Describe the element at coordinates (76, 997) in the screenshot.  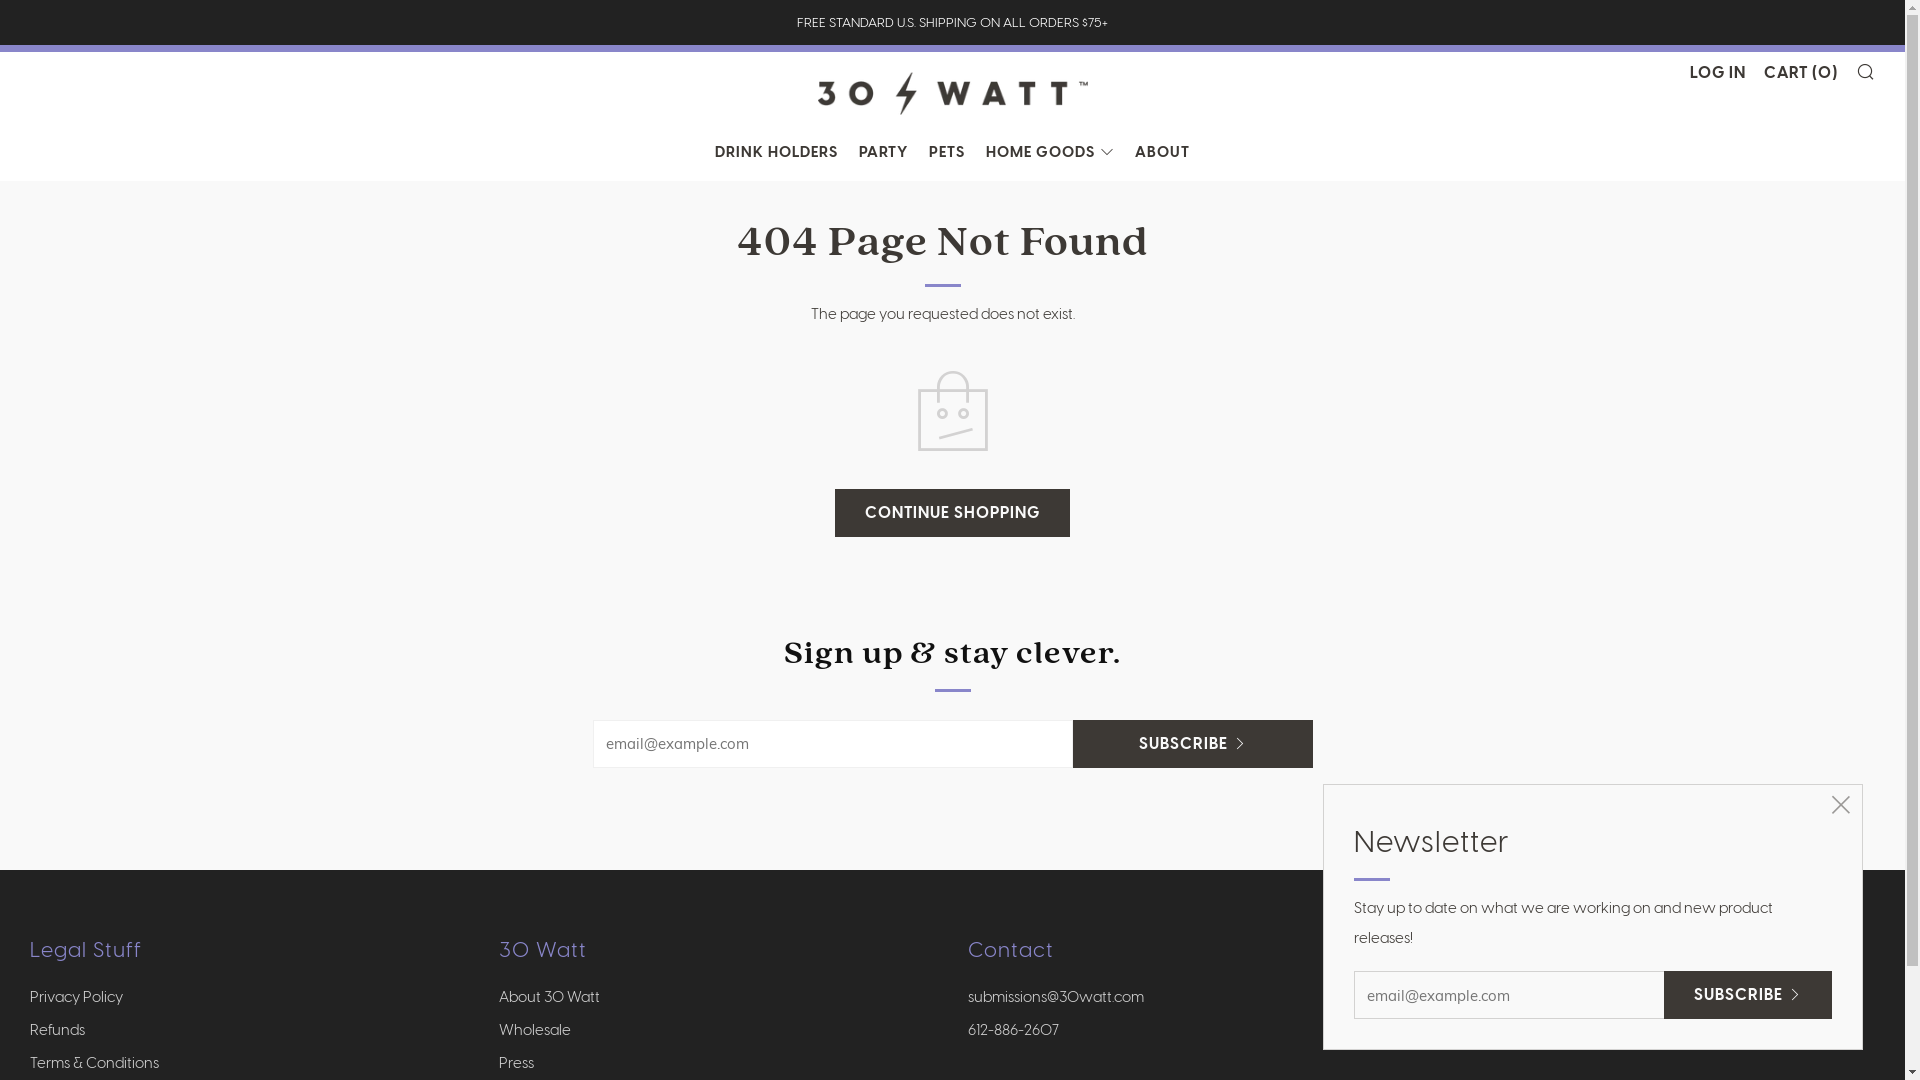
I see `Privacy Policy` at that location.